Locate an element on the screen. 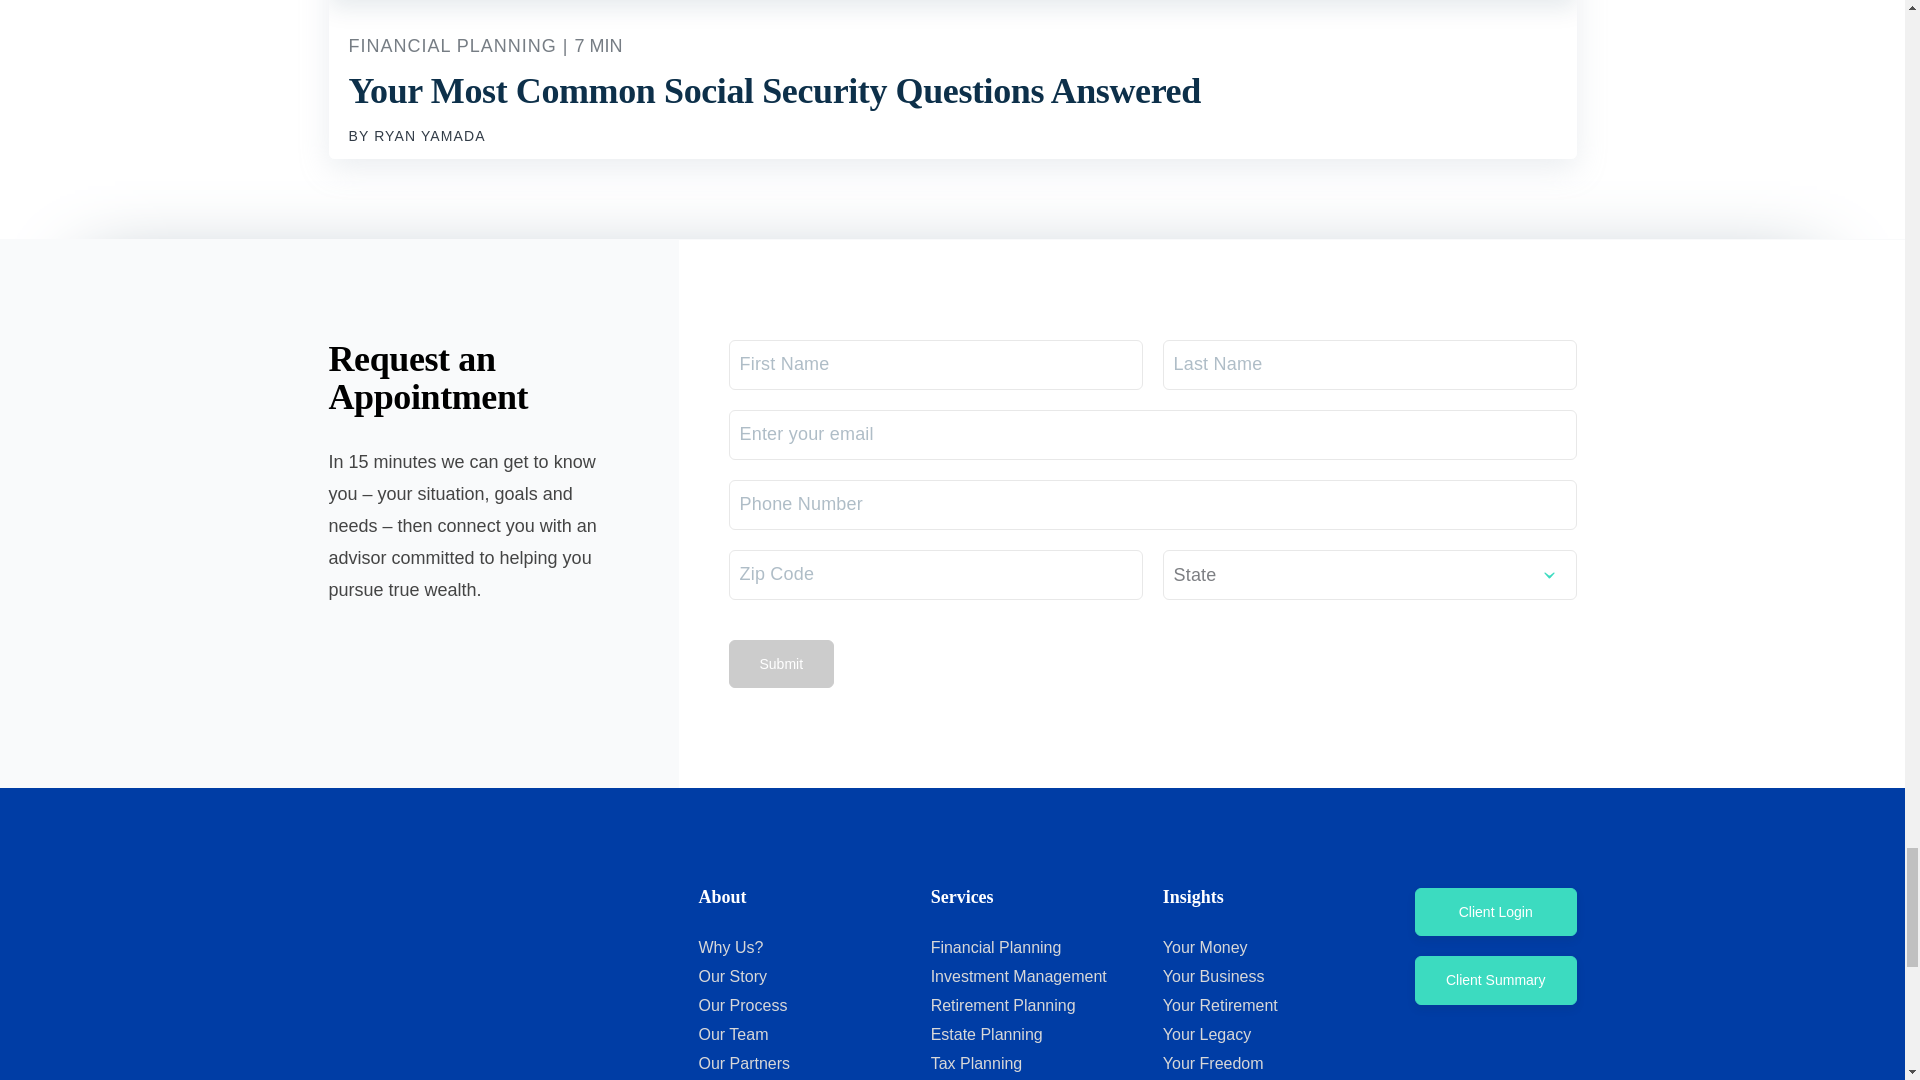 The height and width of the screenshot is (1080, 1920). Submit is located at coordinates (780, 664).